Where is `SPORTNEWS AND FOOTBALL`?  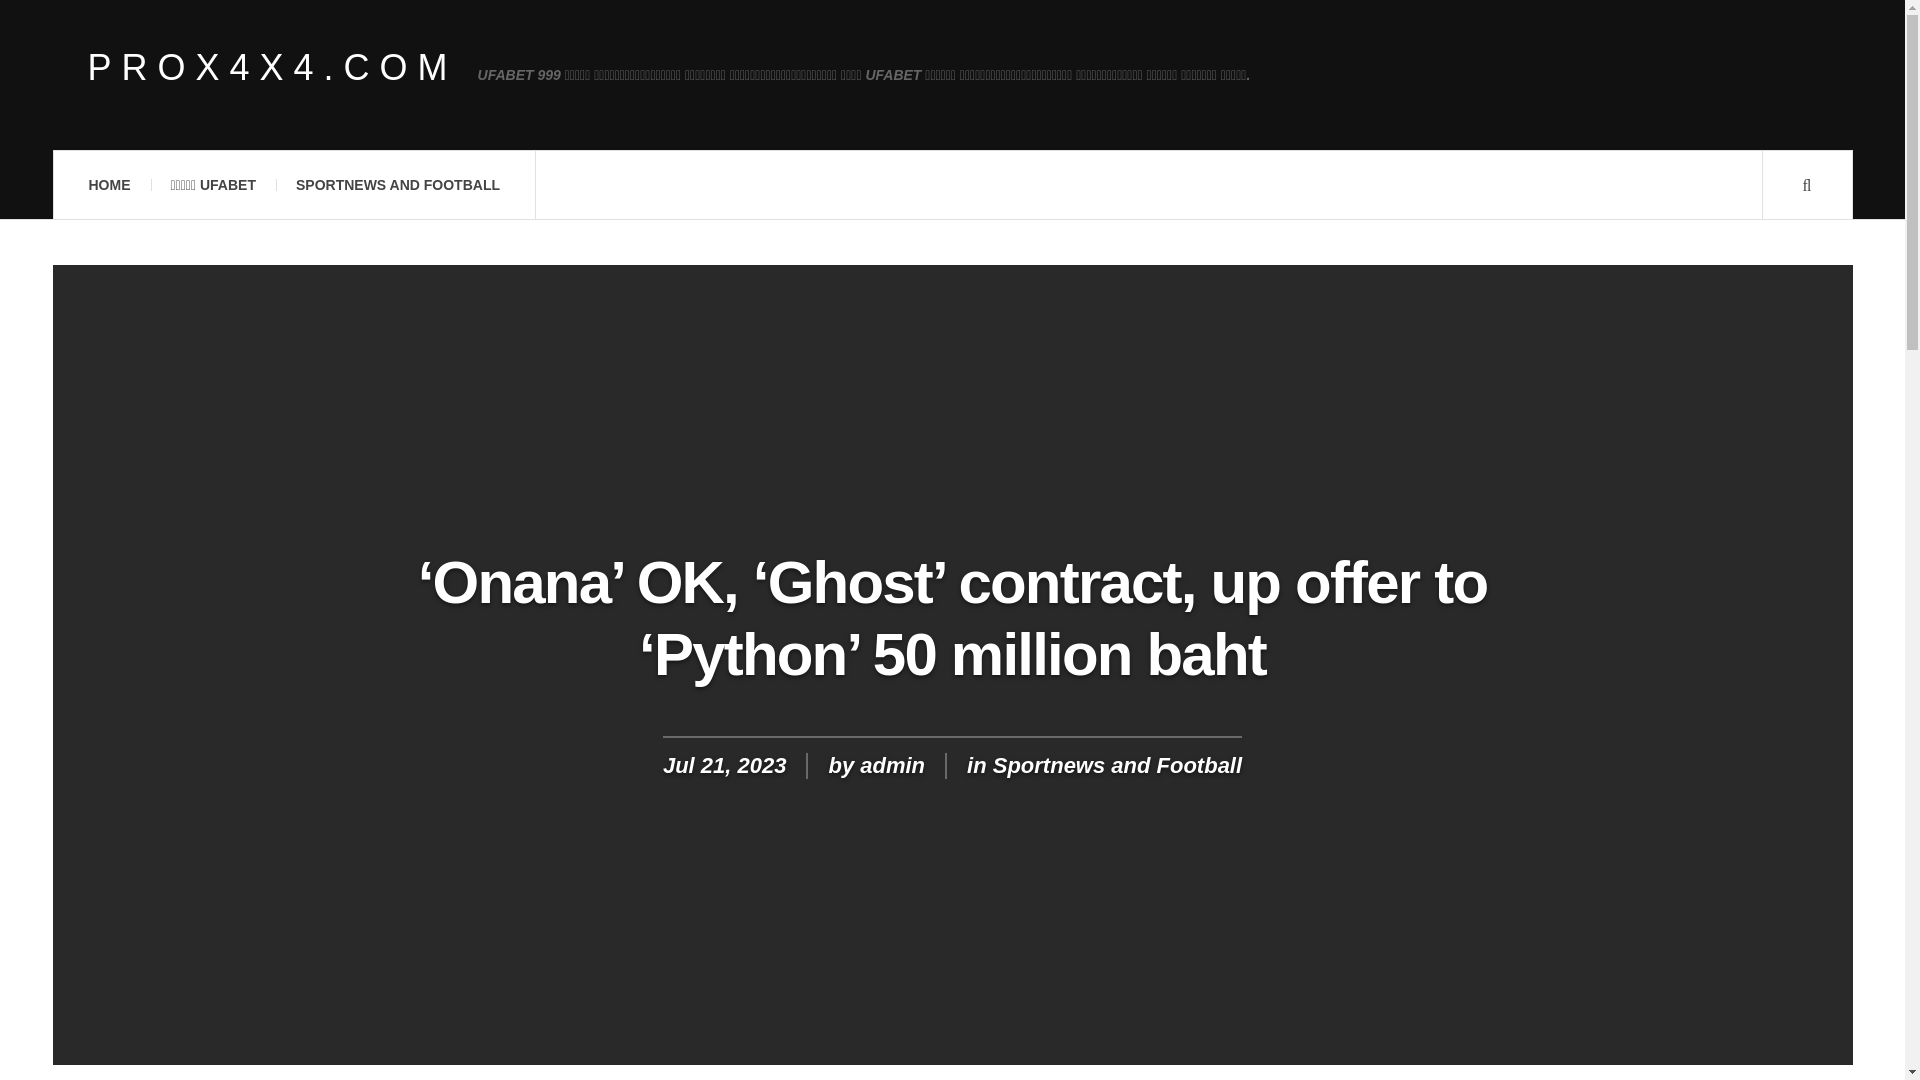
SPORTNEWS AND FOOTBALL is located at coordinates (398, 185).